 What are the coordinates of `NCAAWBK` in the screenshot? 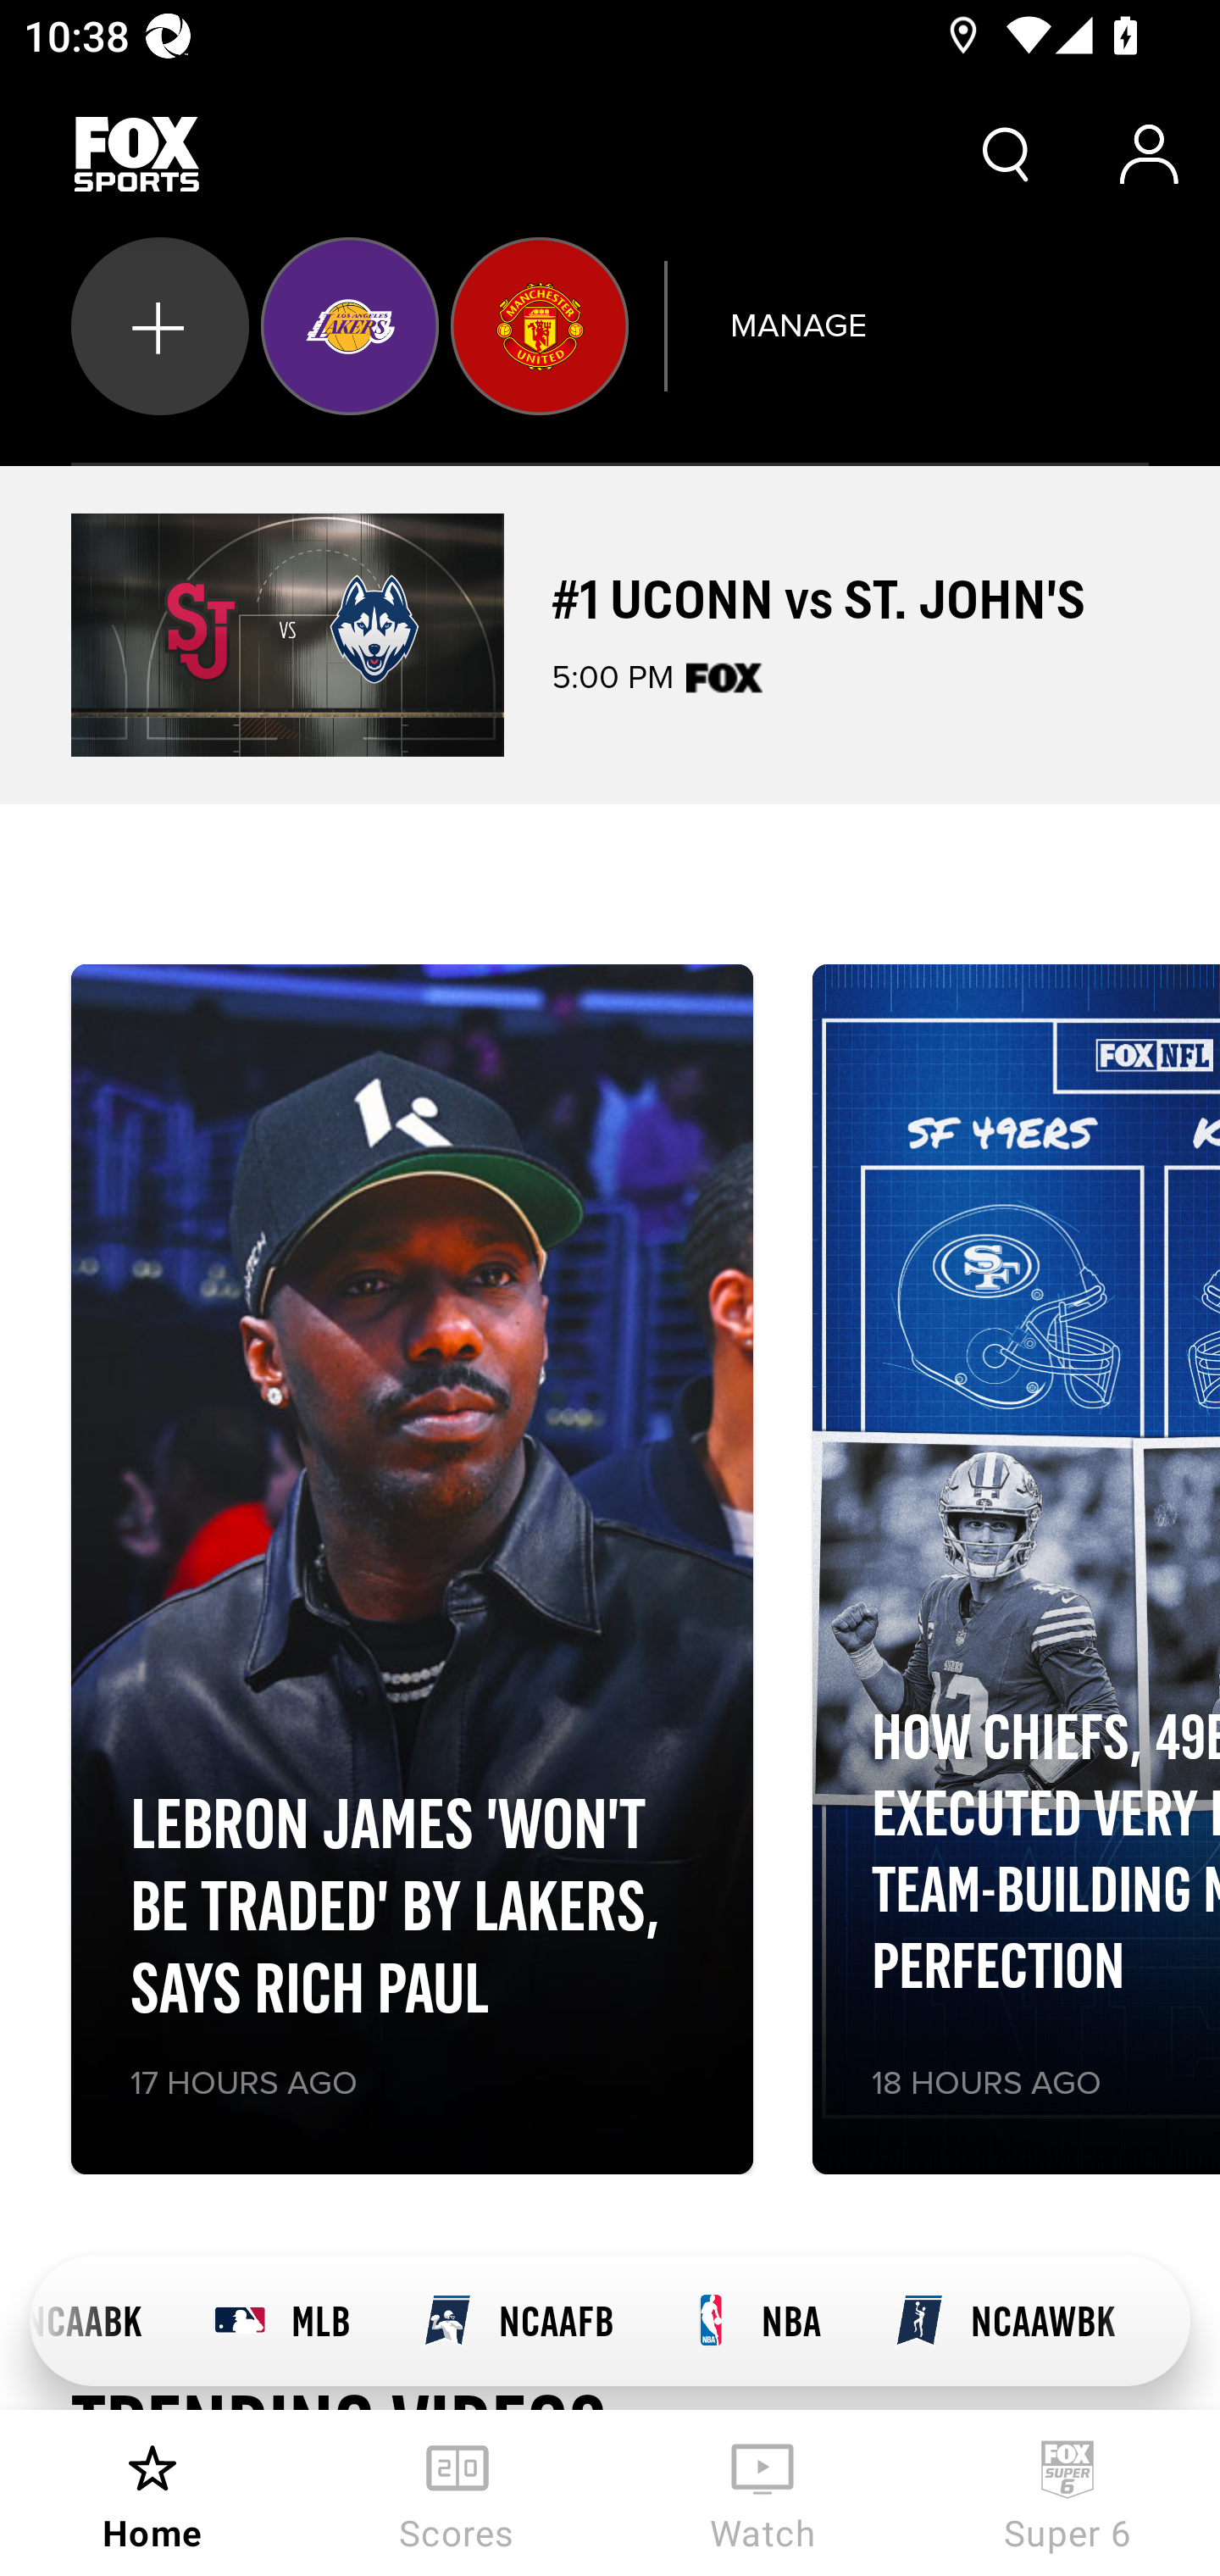 It's located at (1005, 2321).